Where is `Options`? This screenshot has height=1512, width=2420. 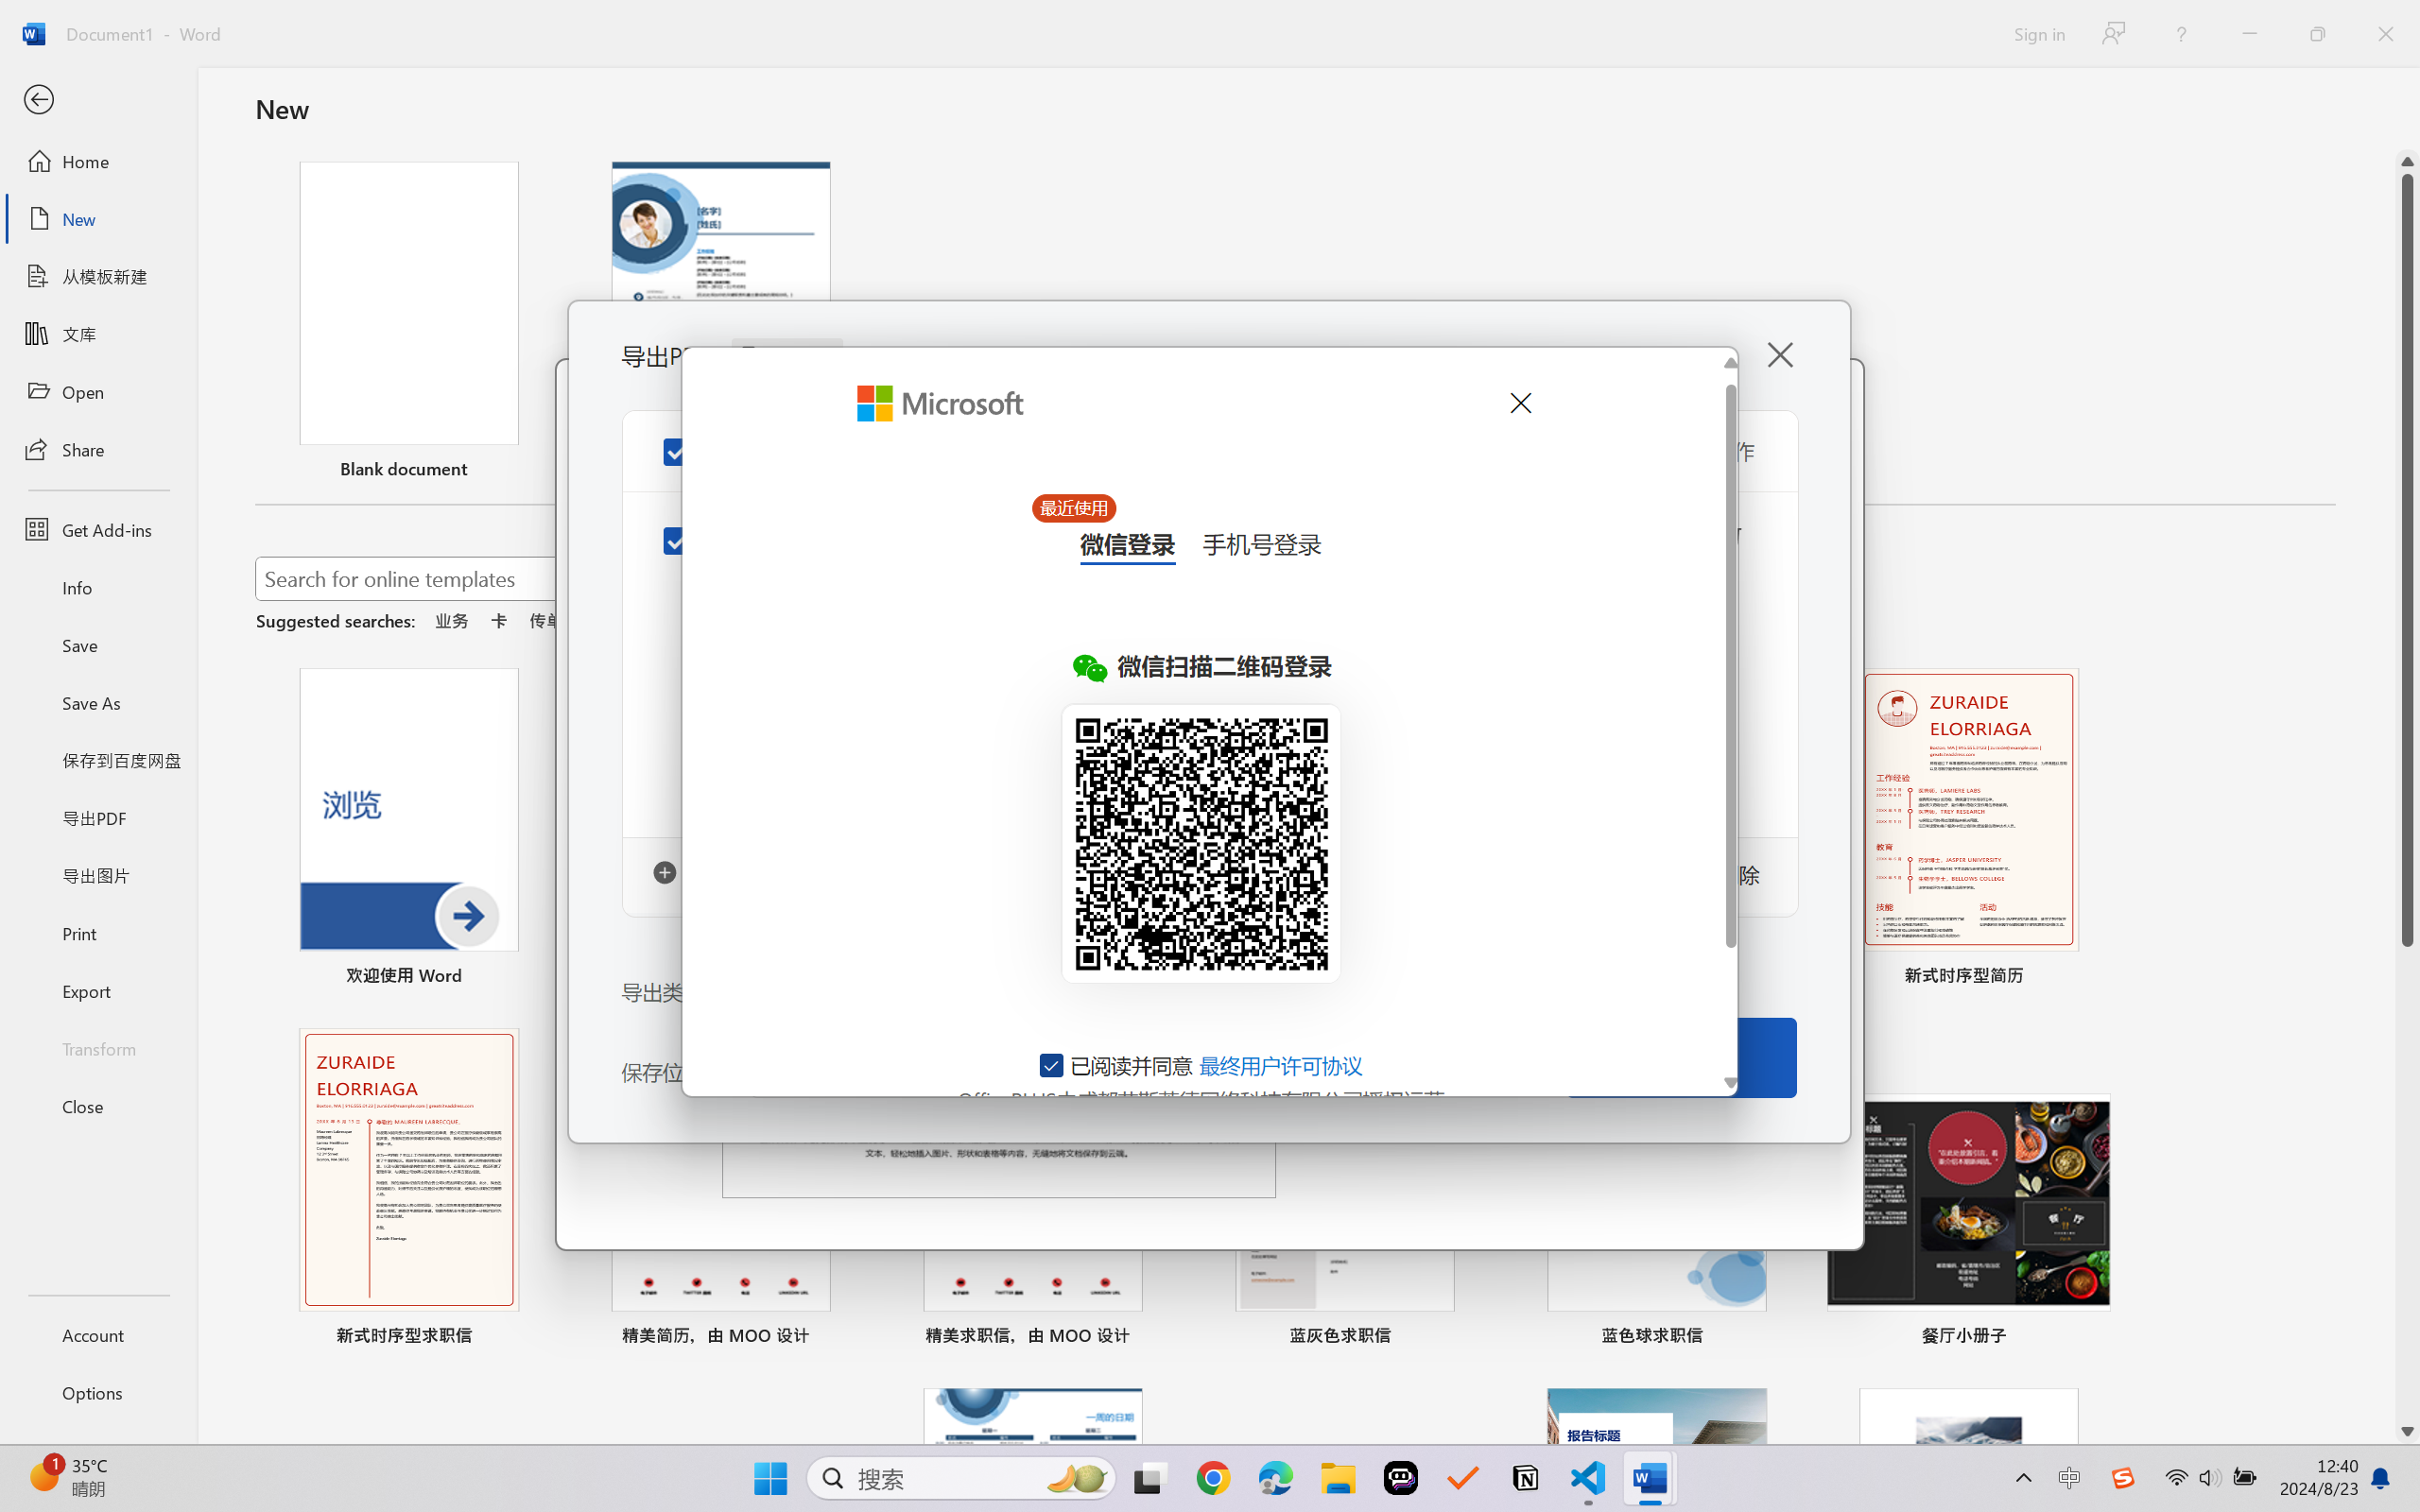 Options is located at coordinates (98, 1393).